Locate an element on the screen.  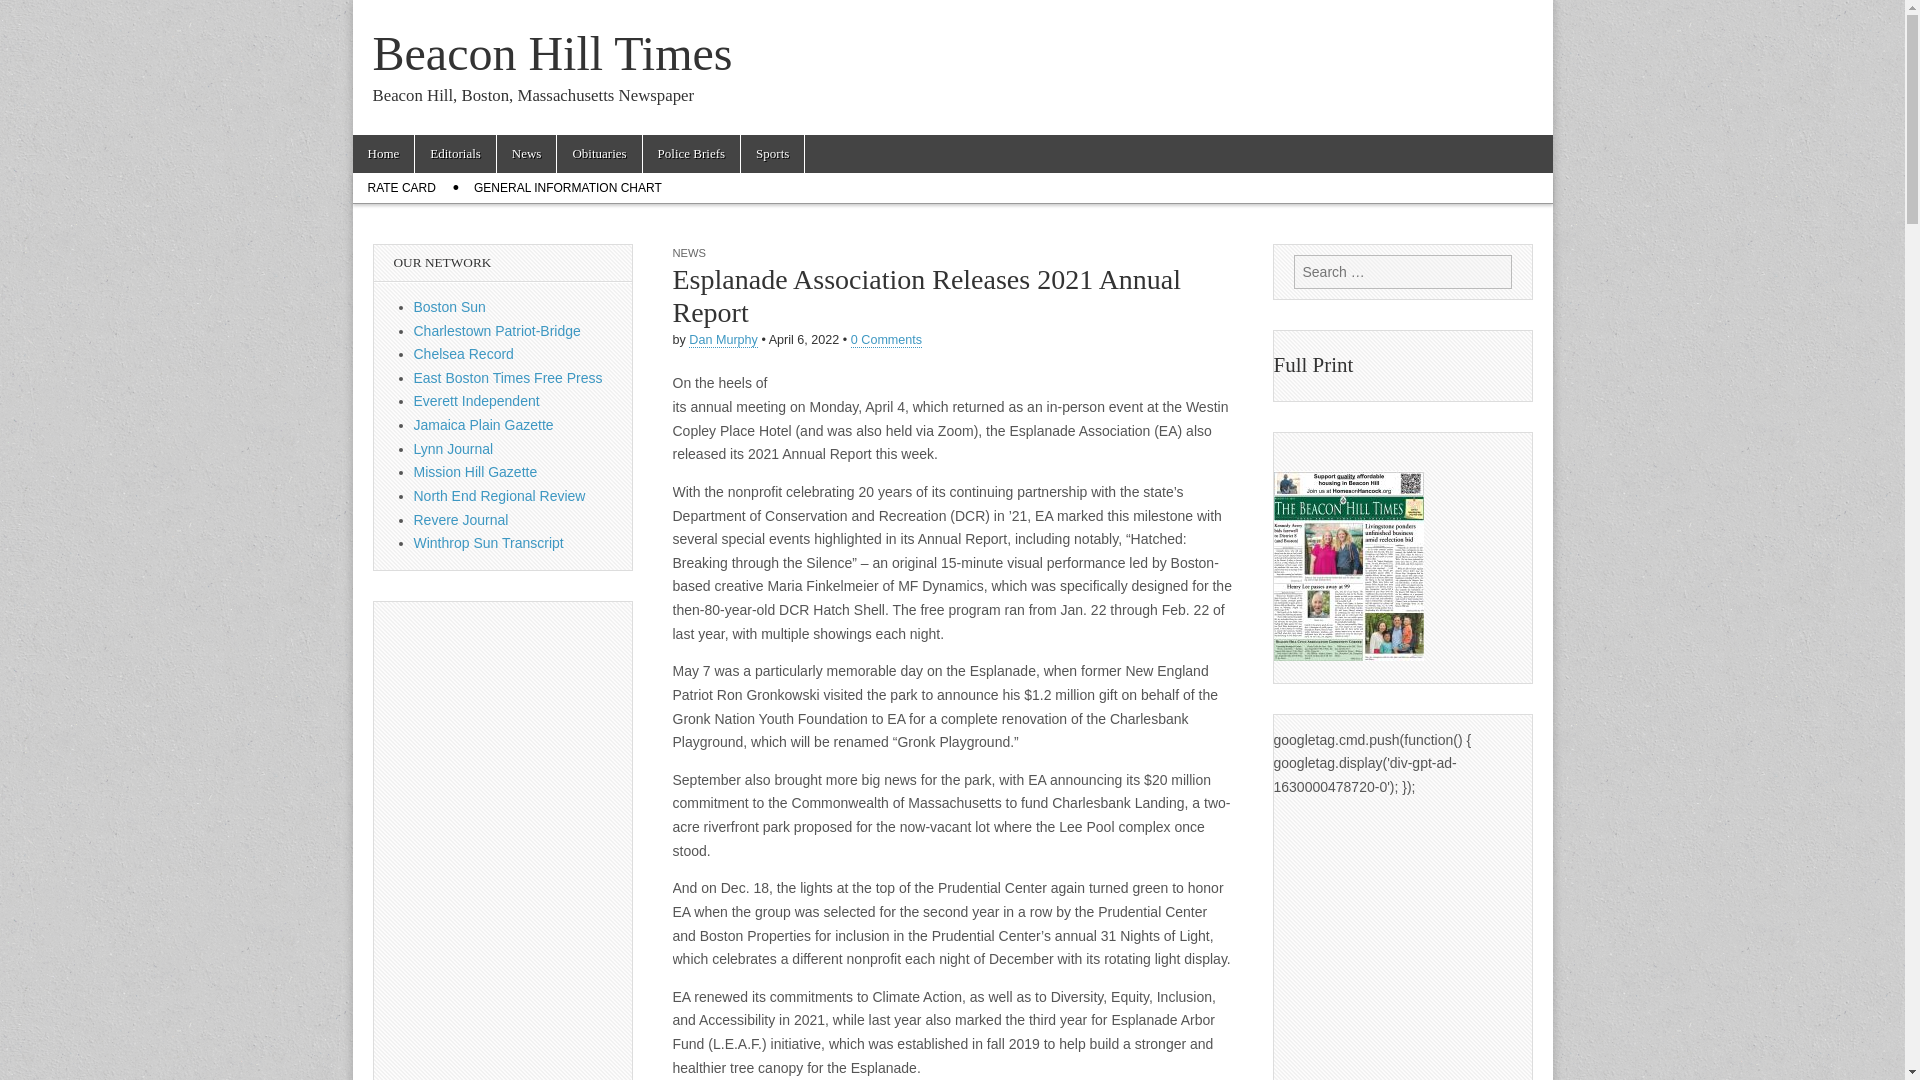
Editorials is located at coordinates (454, 154).